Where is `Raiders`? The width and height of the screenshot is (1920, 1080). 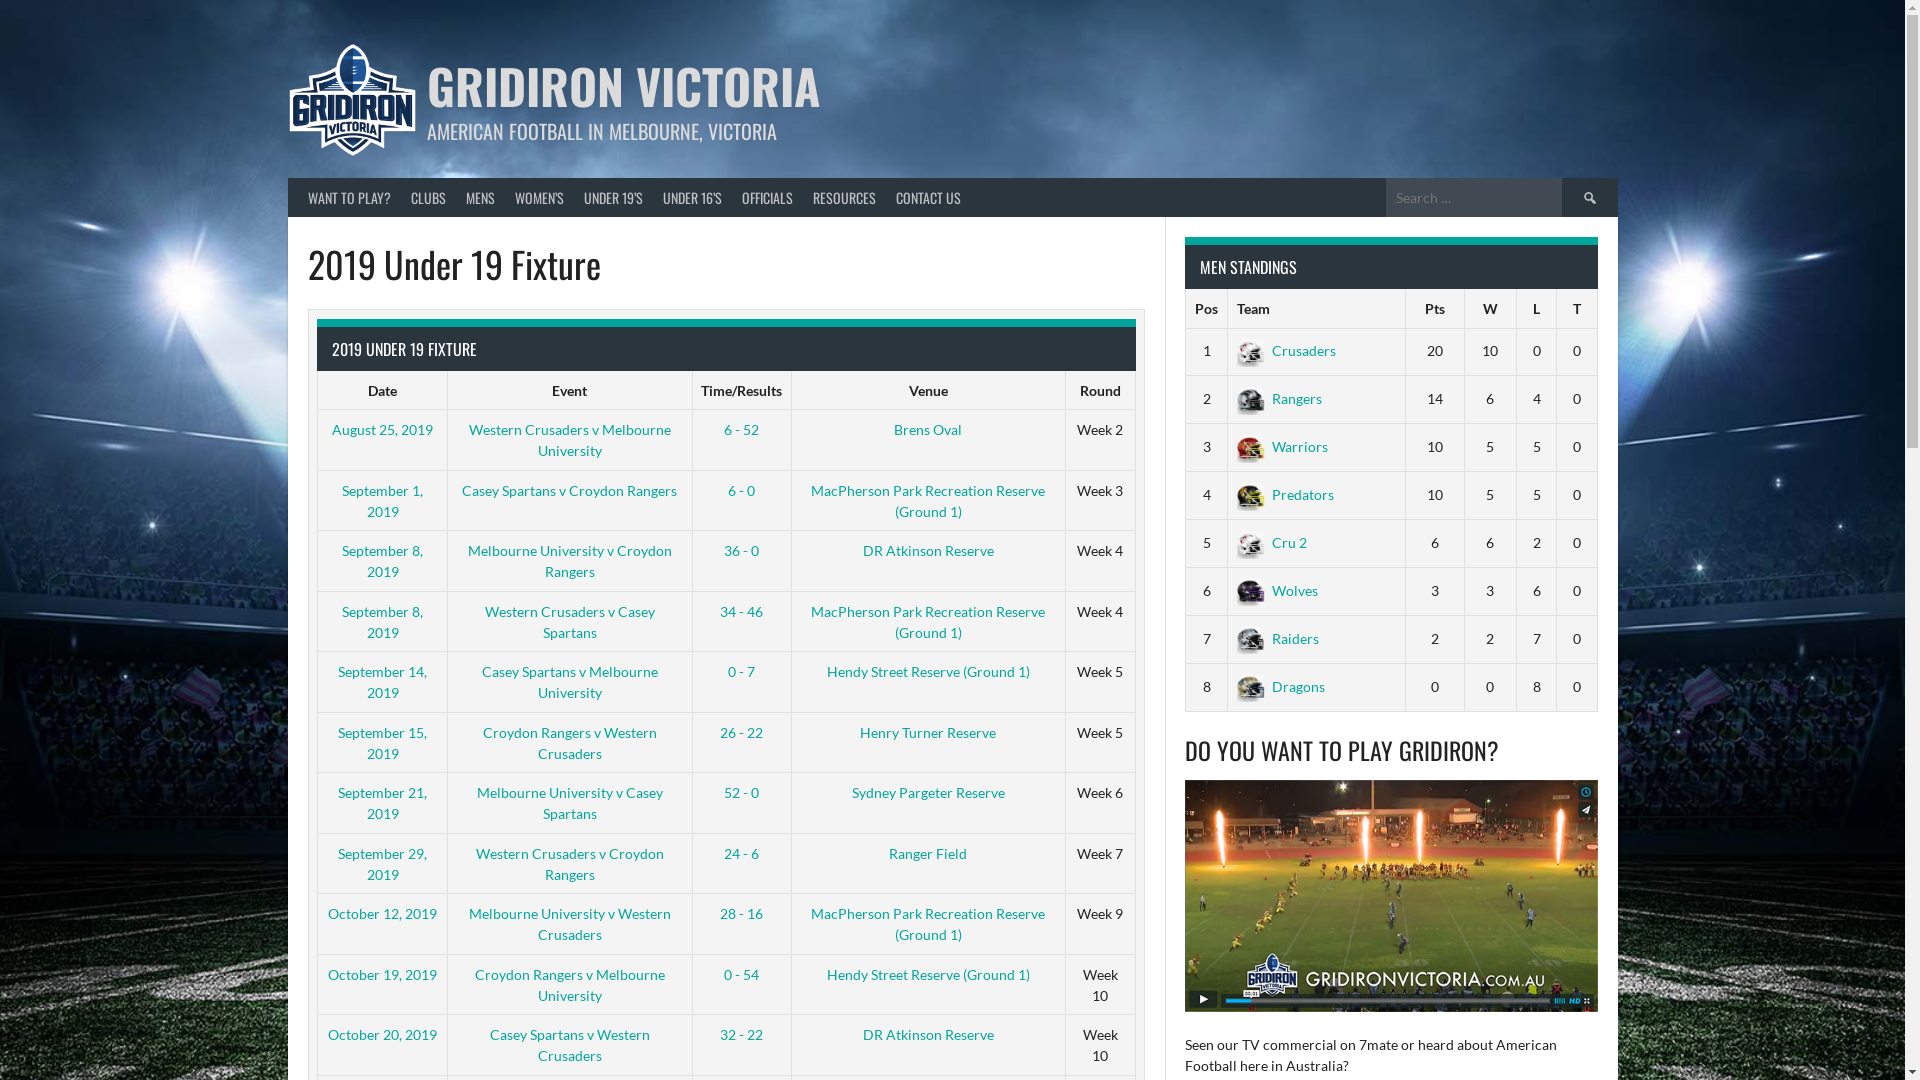
Raiders is located at coordinates (1278, 638).